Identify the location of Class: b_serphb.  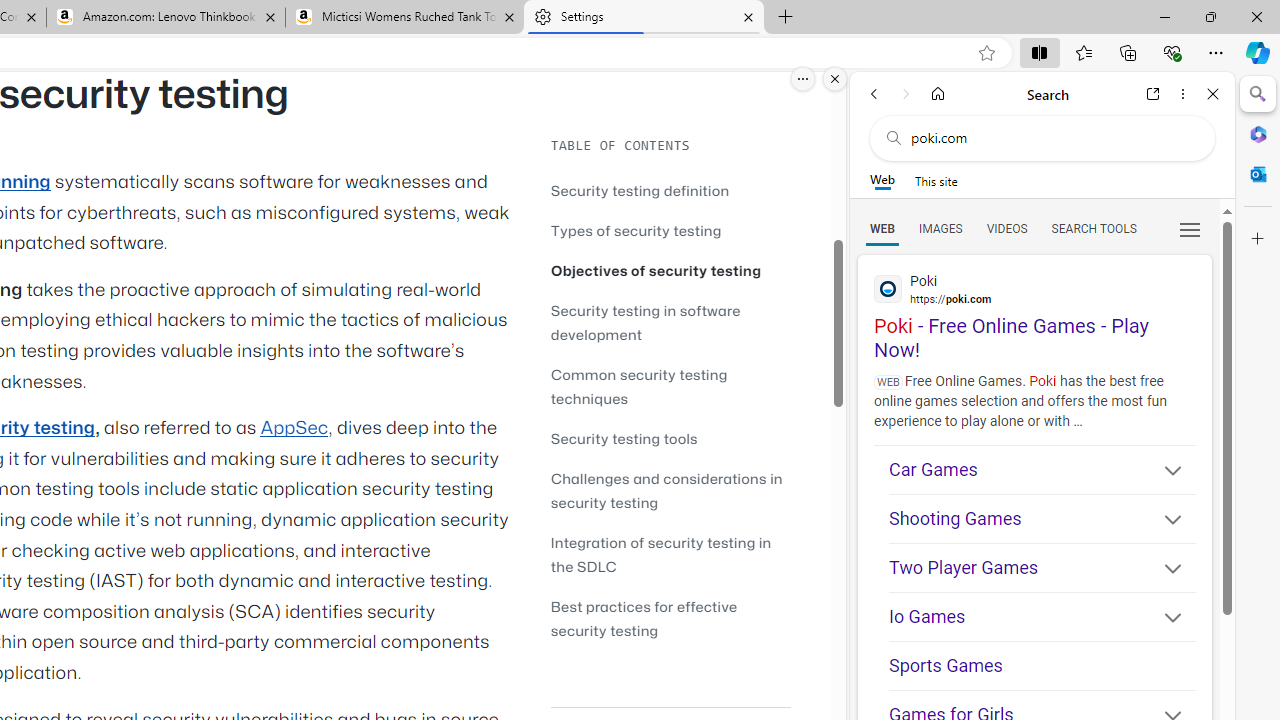
(1190, 230).